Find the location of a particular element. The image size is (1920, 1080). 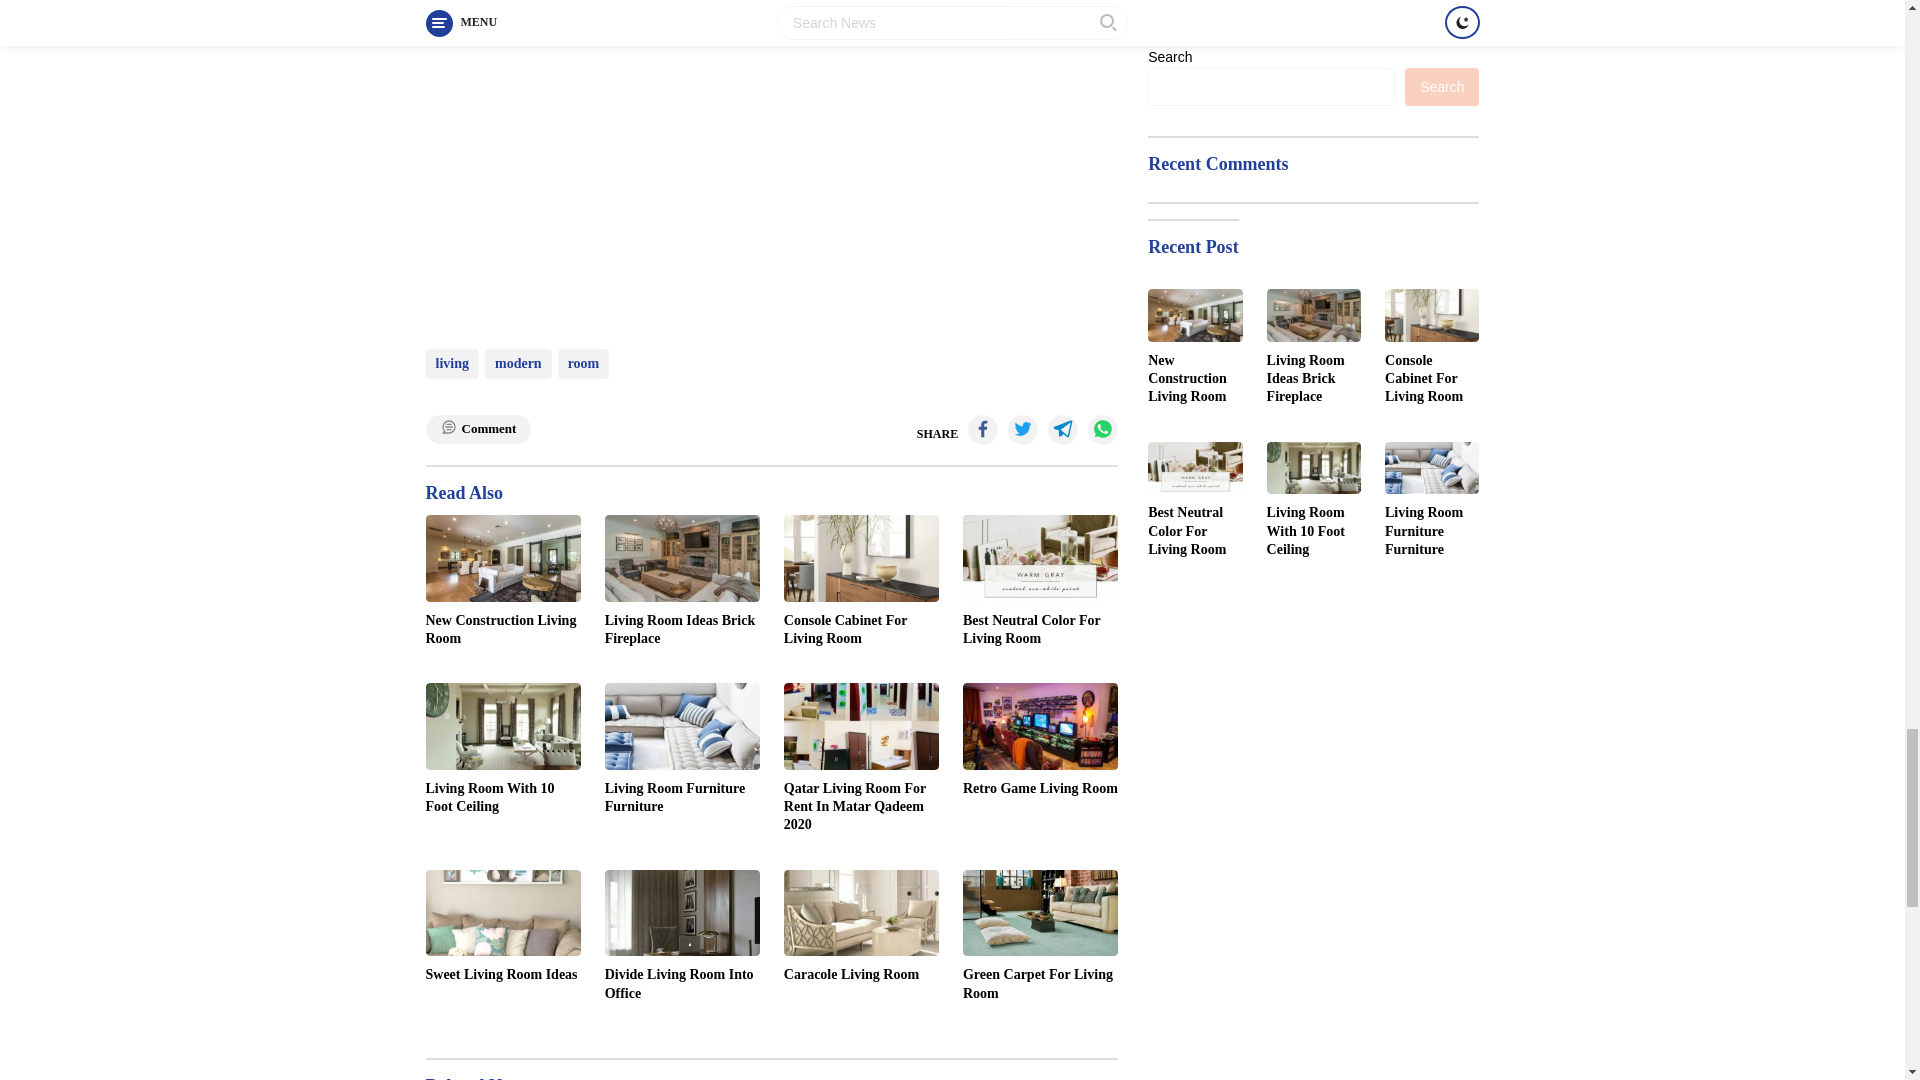

room is located at coordinates (584, 362).